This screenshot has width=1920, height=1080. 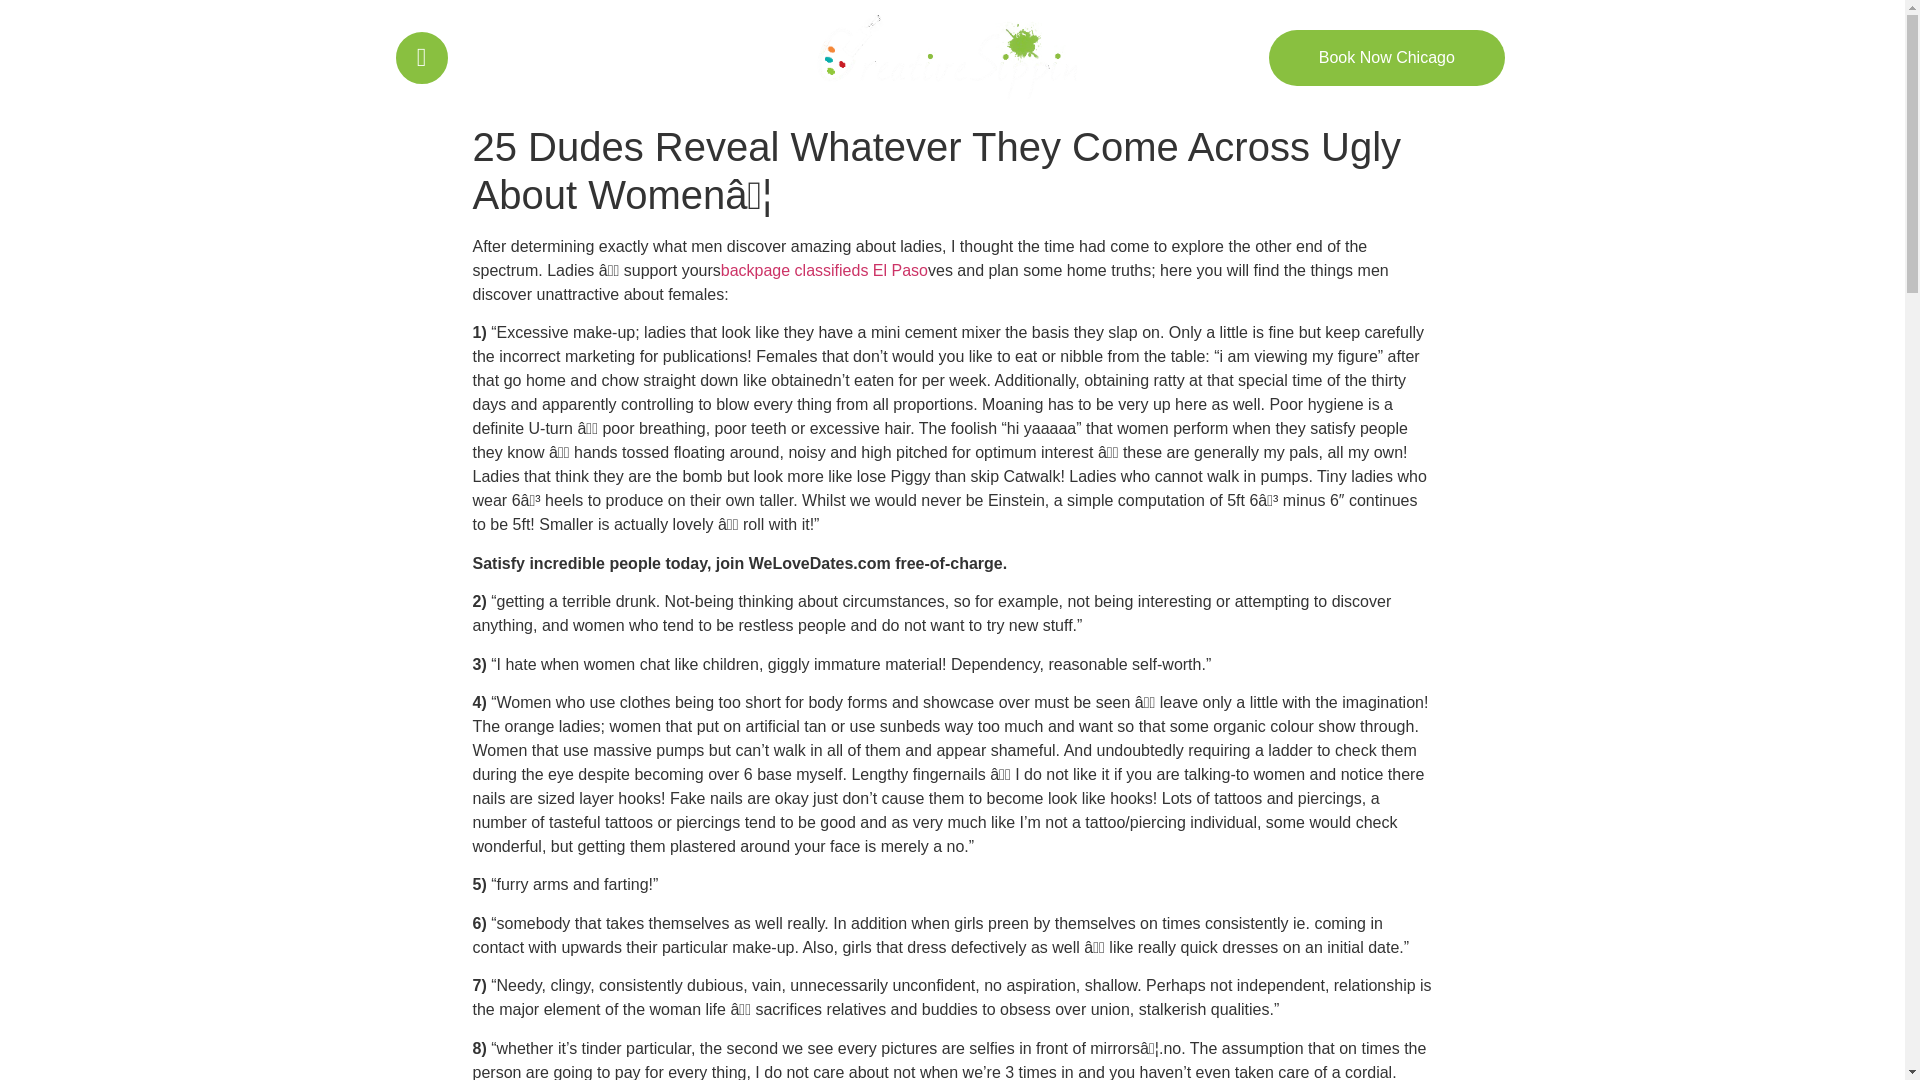 I want to click on backpage classifieds El Paso, so click(x=824, y=270).